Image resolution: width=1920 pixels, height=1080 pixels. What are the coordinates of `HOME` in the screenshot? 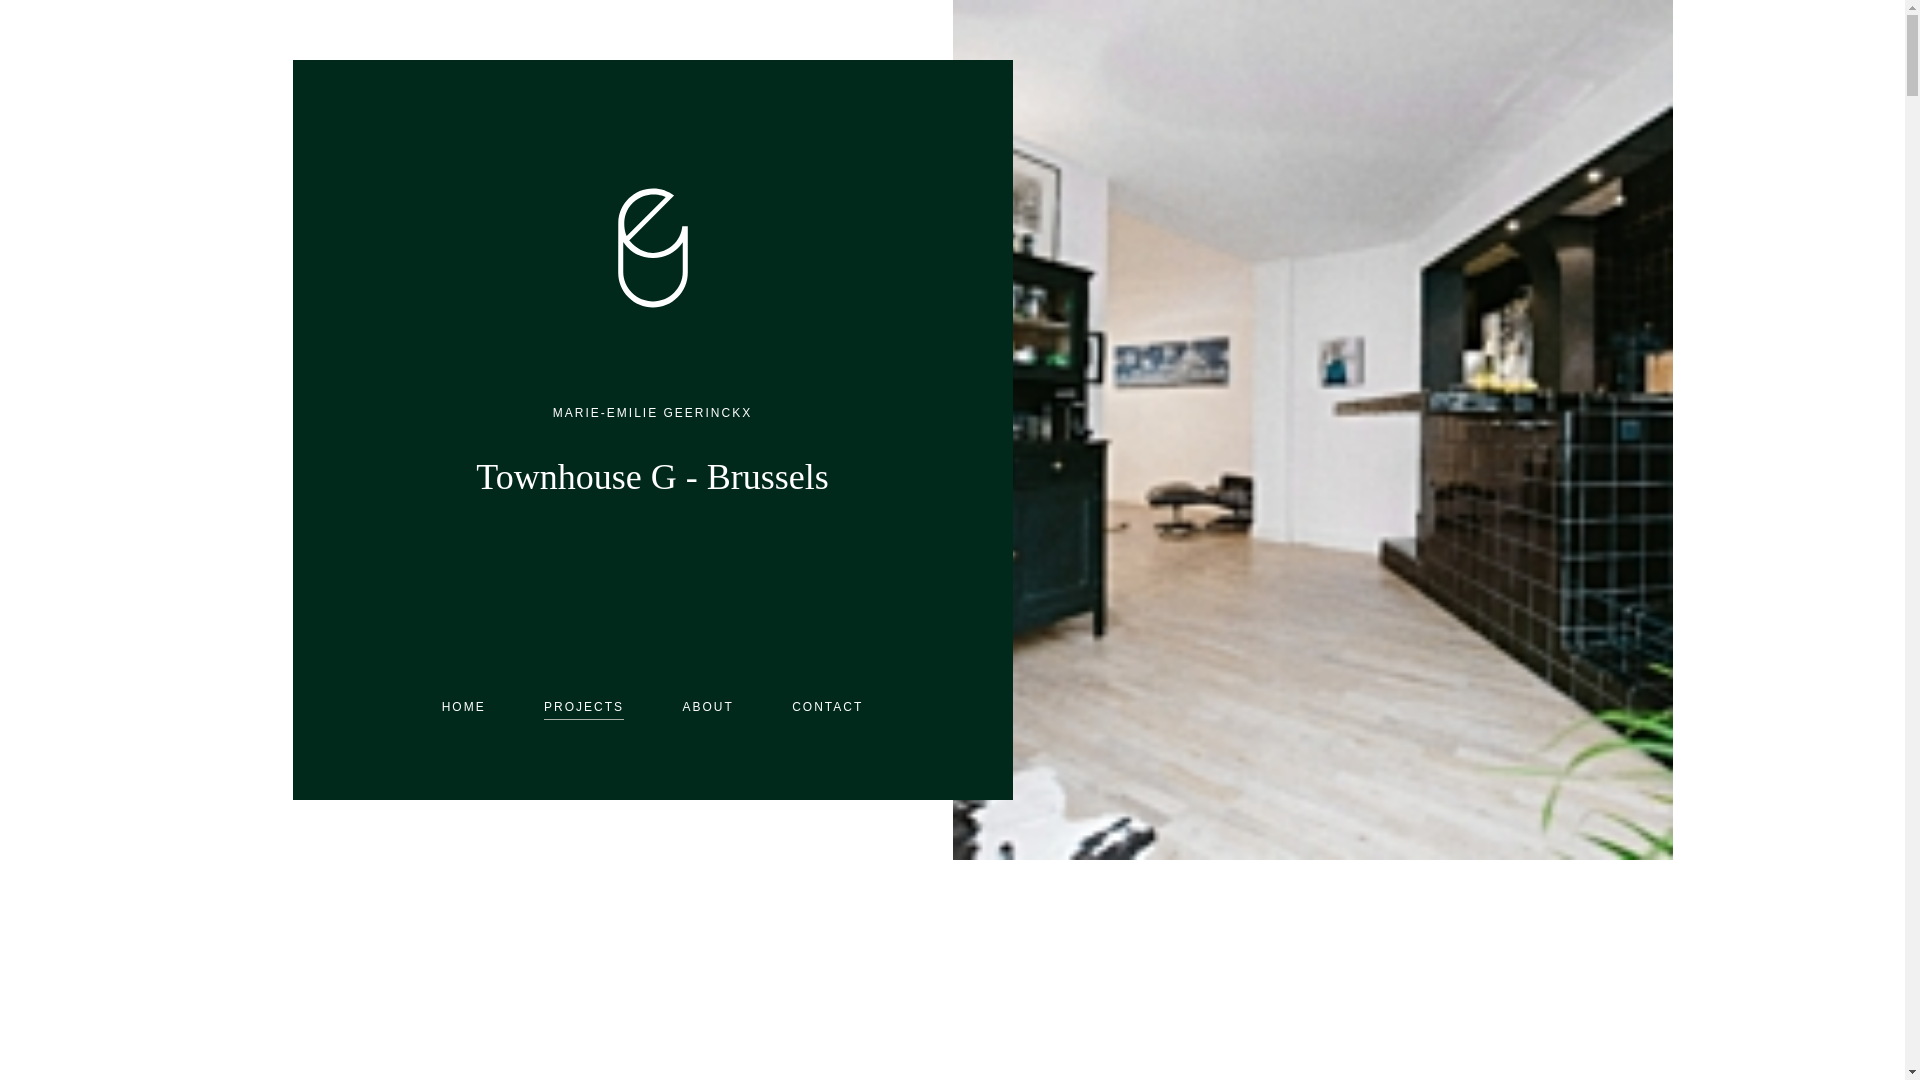 It's located at (463, 706).